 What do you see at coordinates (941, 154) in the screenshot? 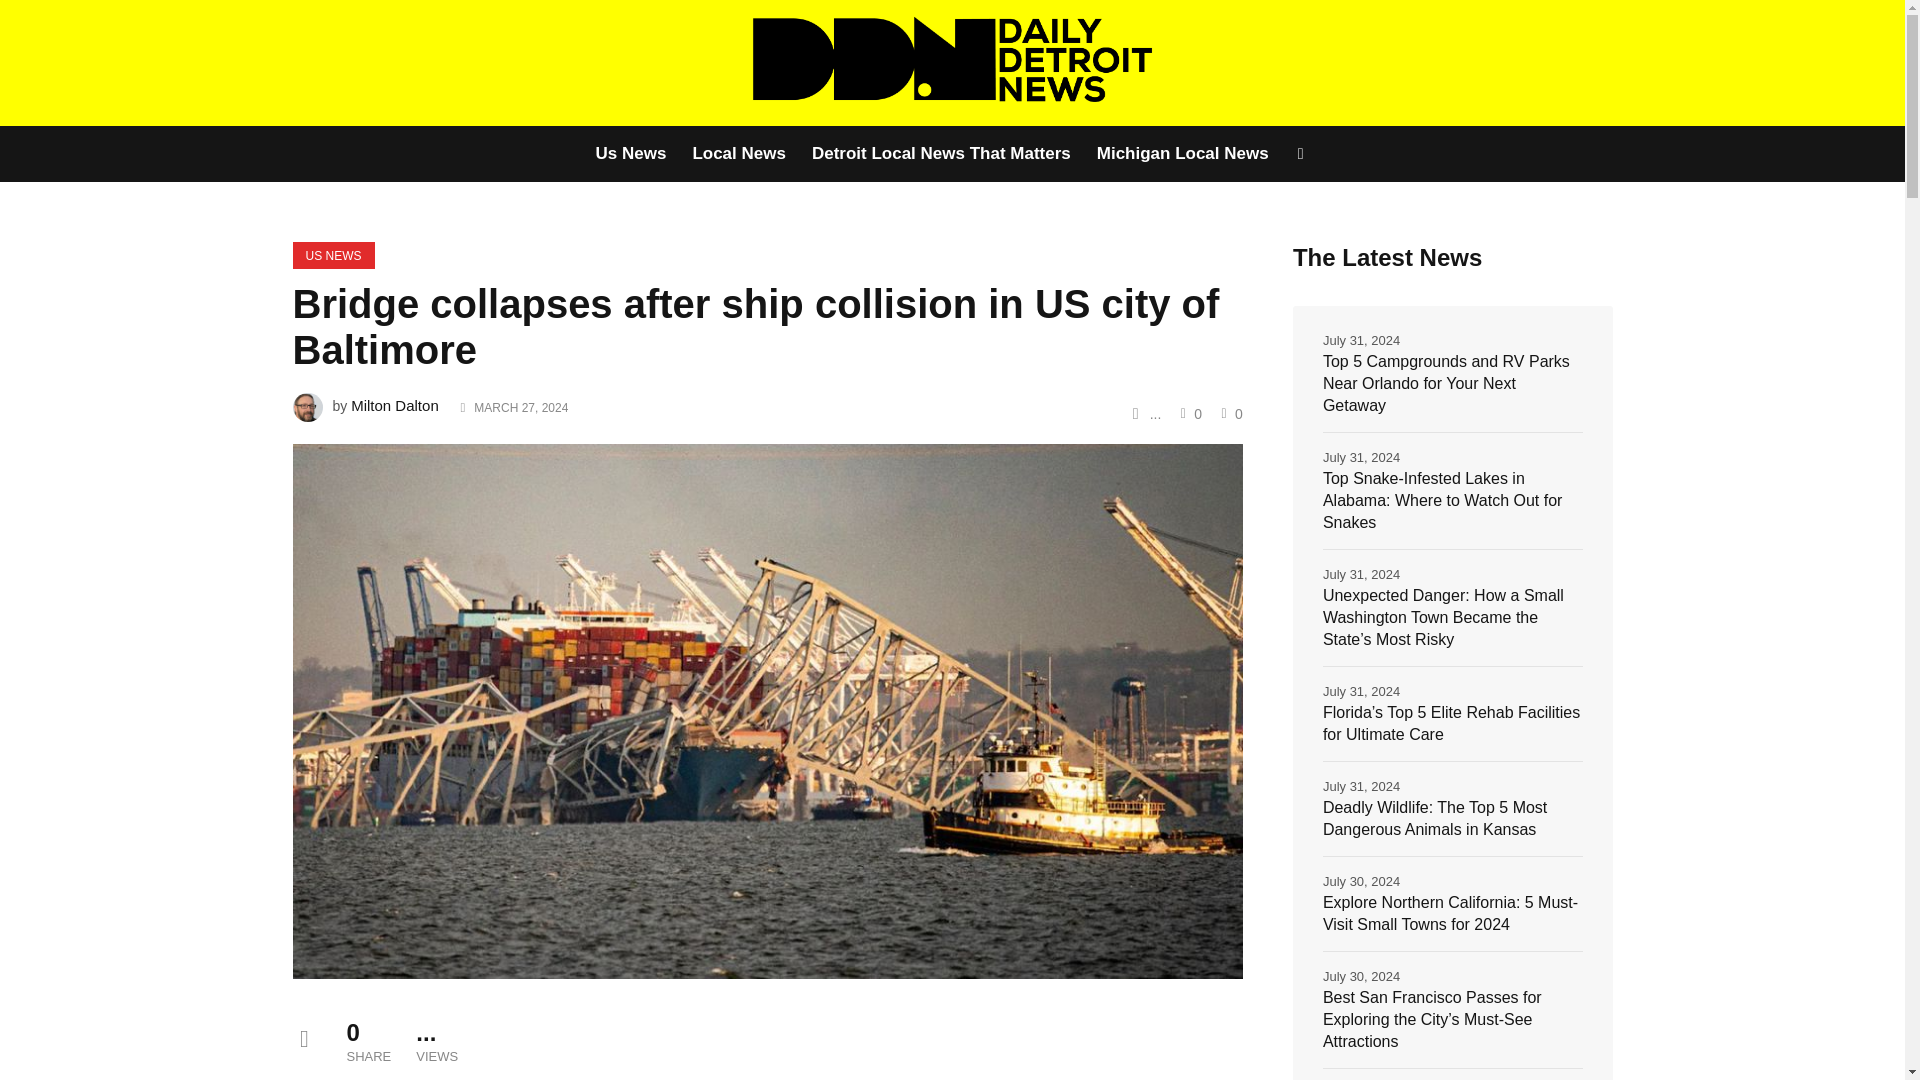
I see `Detroit Local News That Matters` at bounding box center [941, 154].